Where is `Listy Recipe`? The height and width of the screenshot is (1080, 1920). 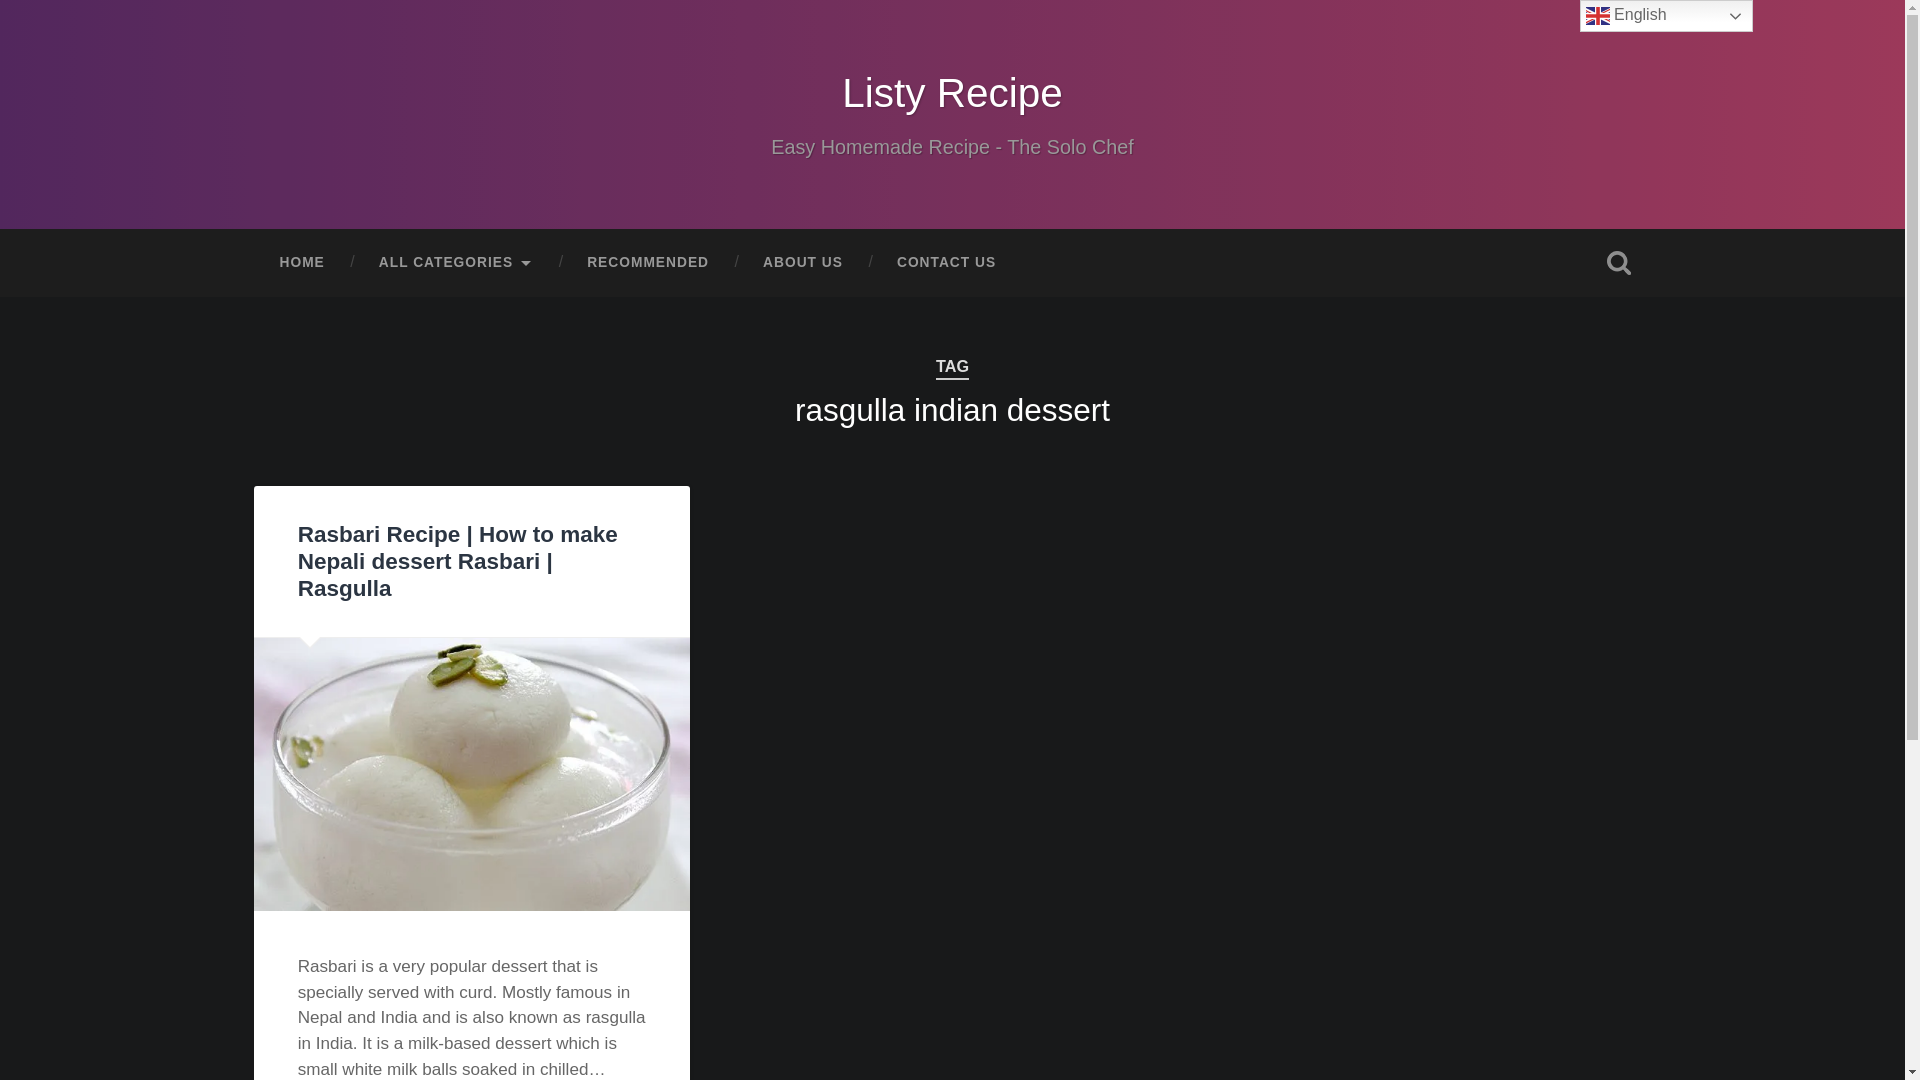
Listy Recipe is located at coordinates (952, 92).